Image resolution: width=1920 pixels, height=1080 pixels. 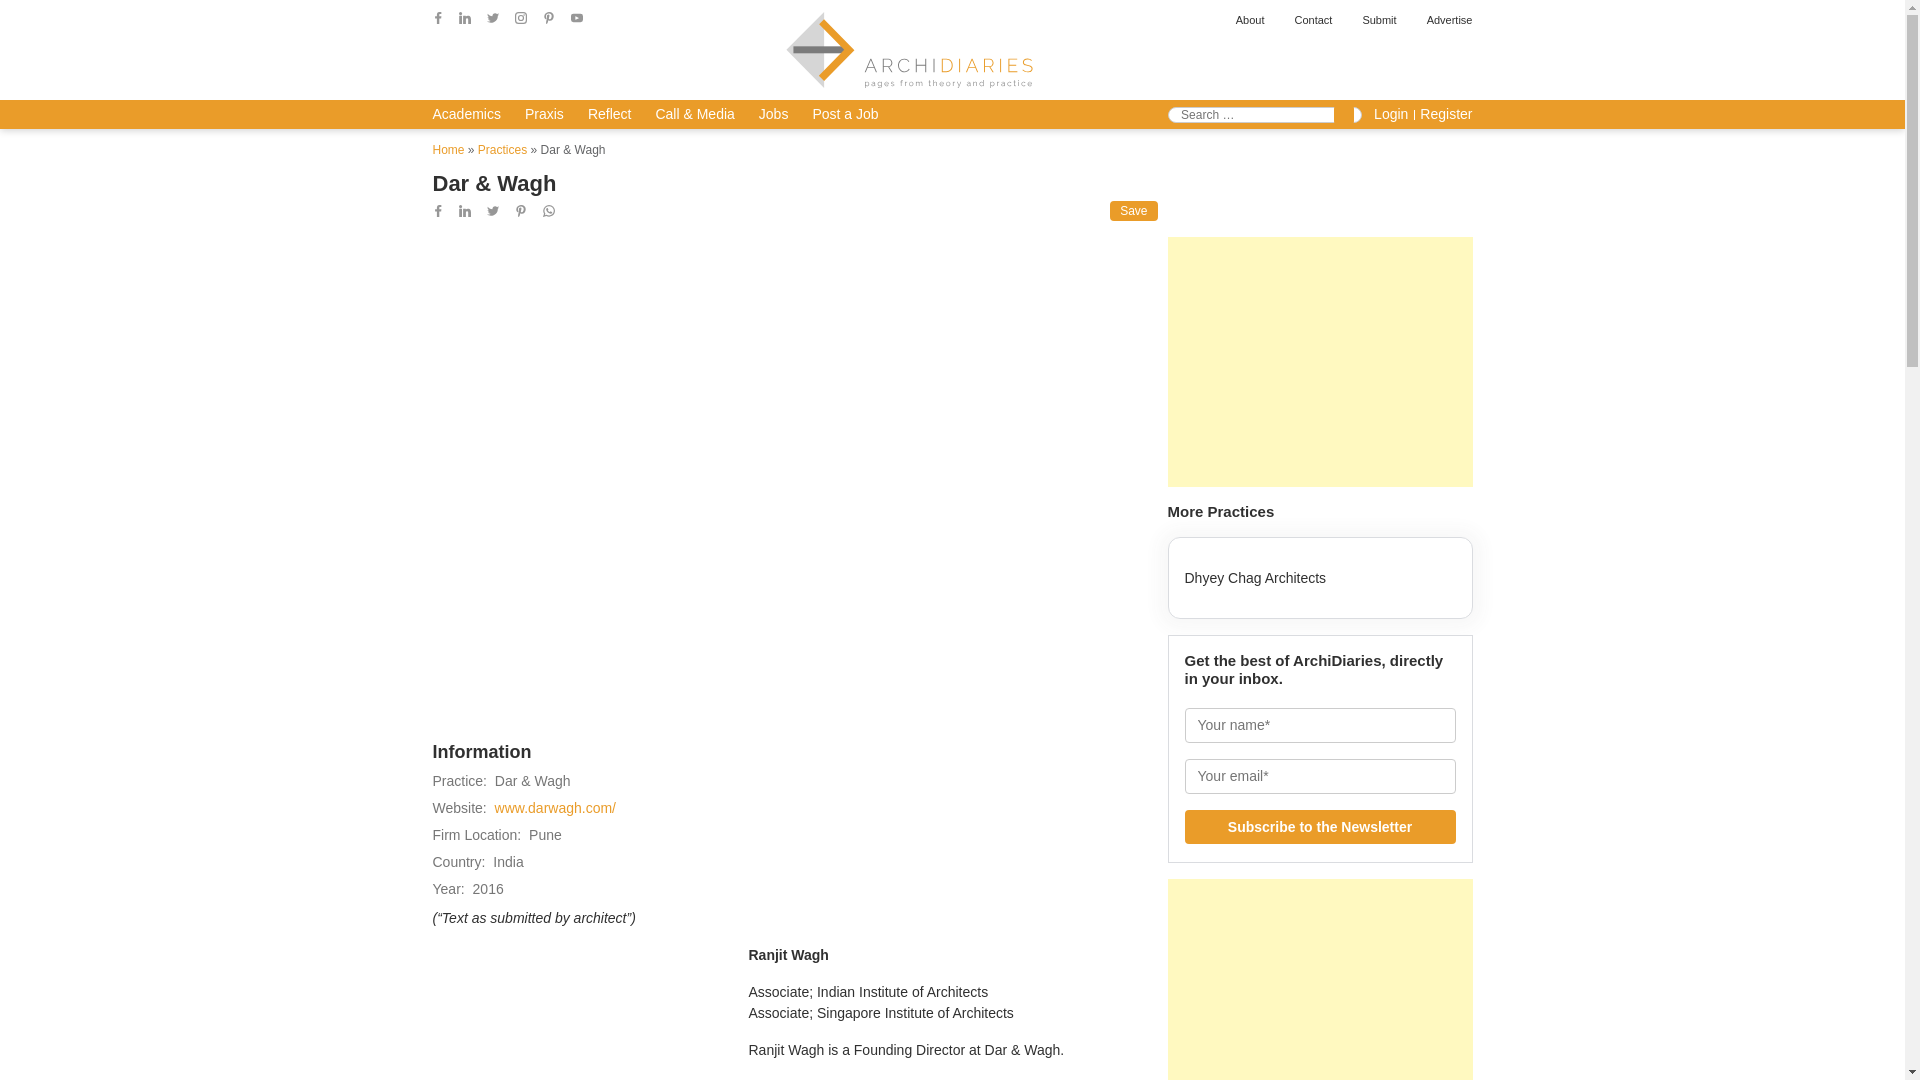 I want to click on Contact, so click(x=1313, y=20).